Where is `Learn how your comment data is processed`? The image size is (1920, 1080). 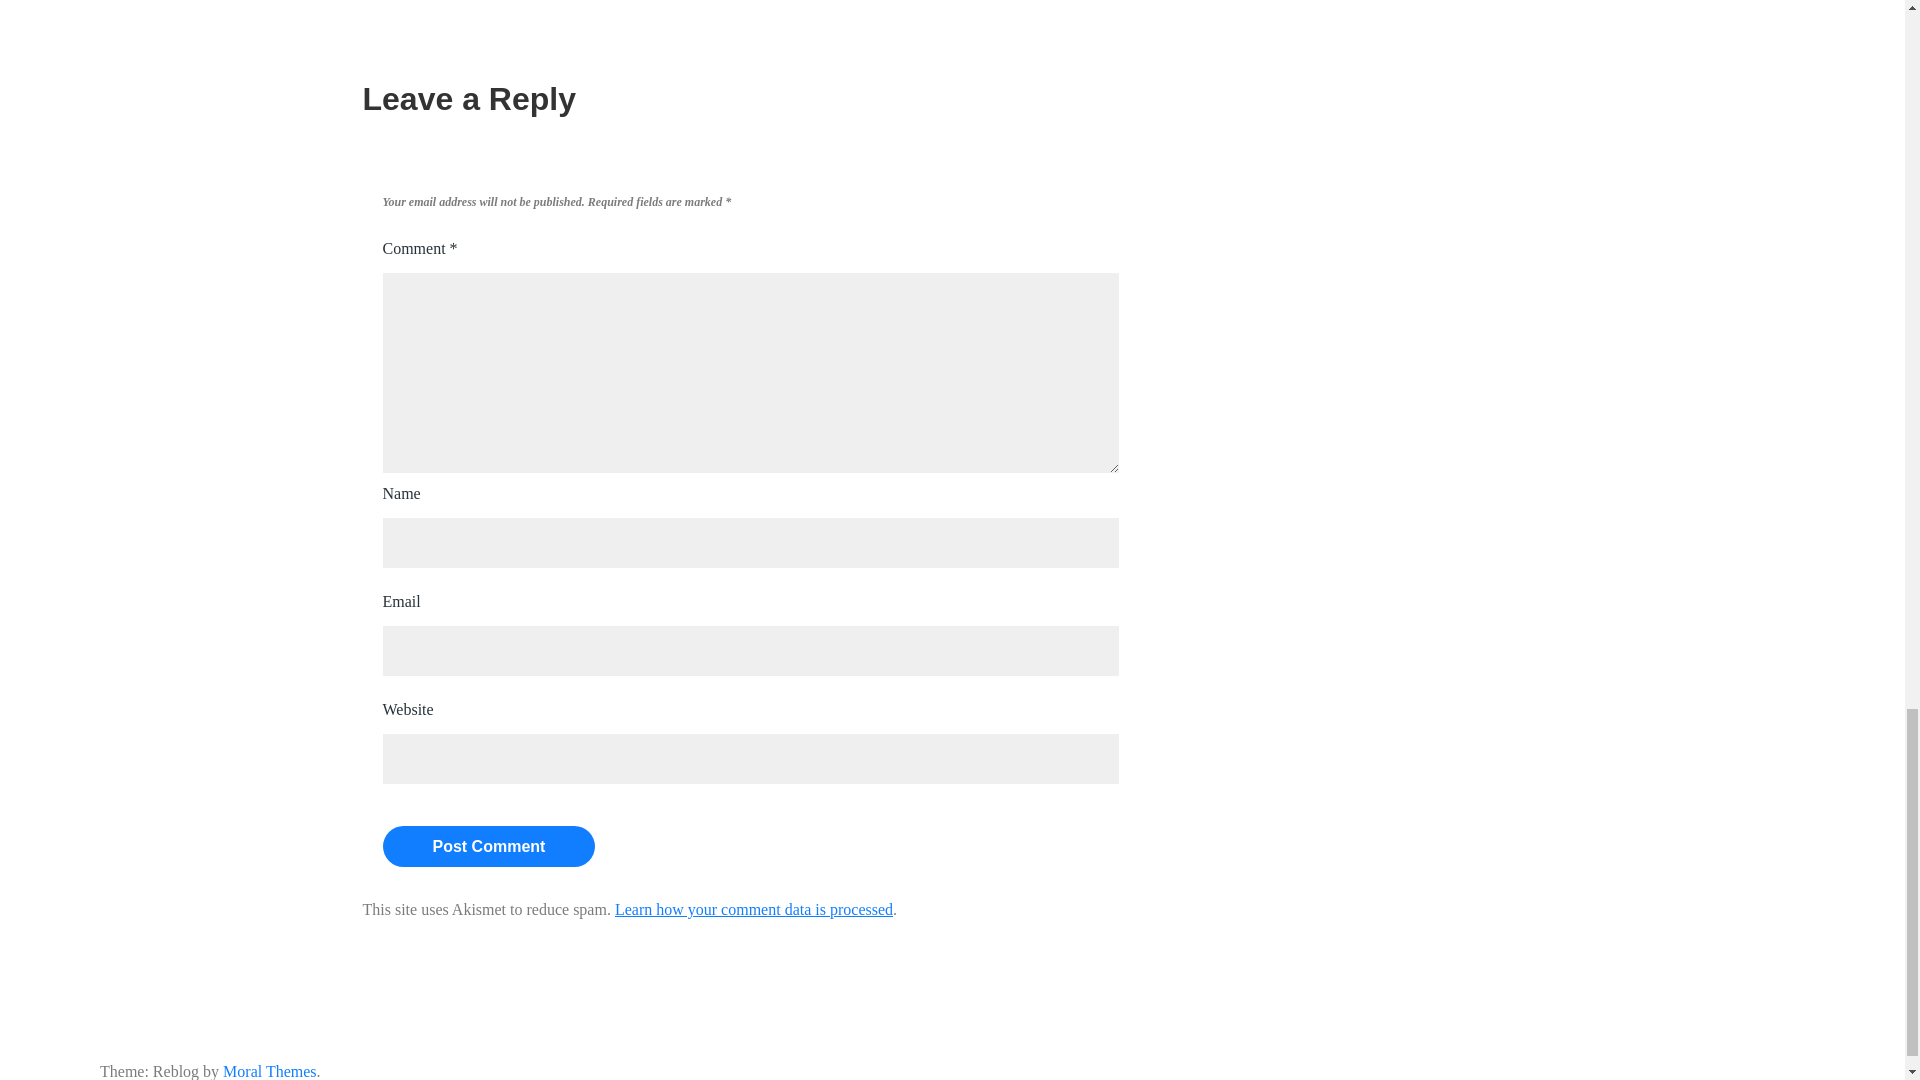 Learn how your comment data is processed is located at coordinates (753, 909).